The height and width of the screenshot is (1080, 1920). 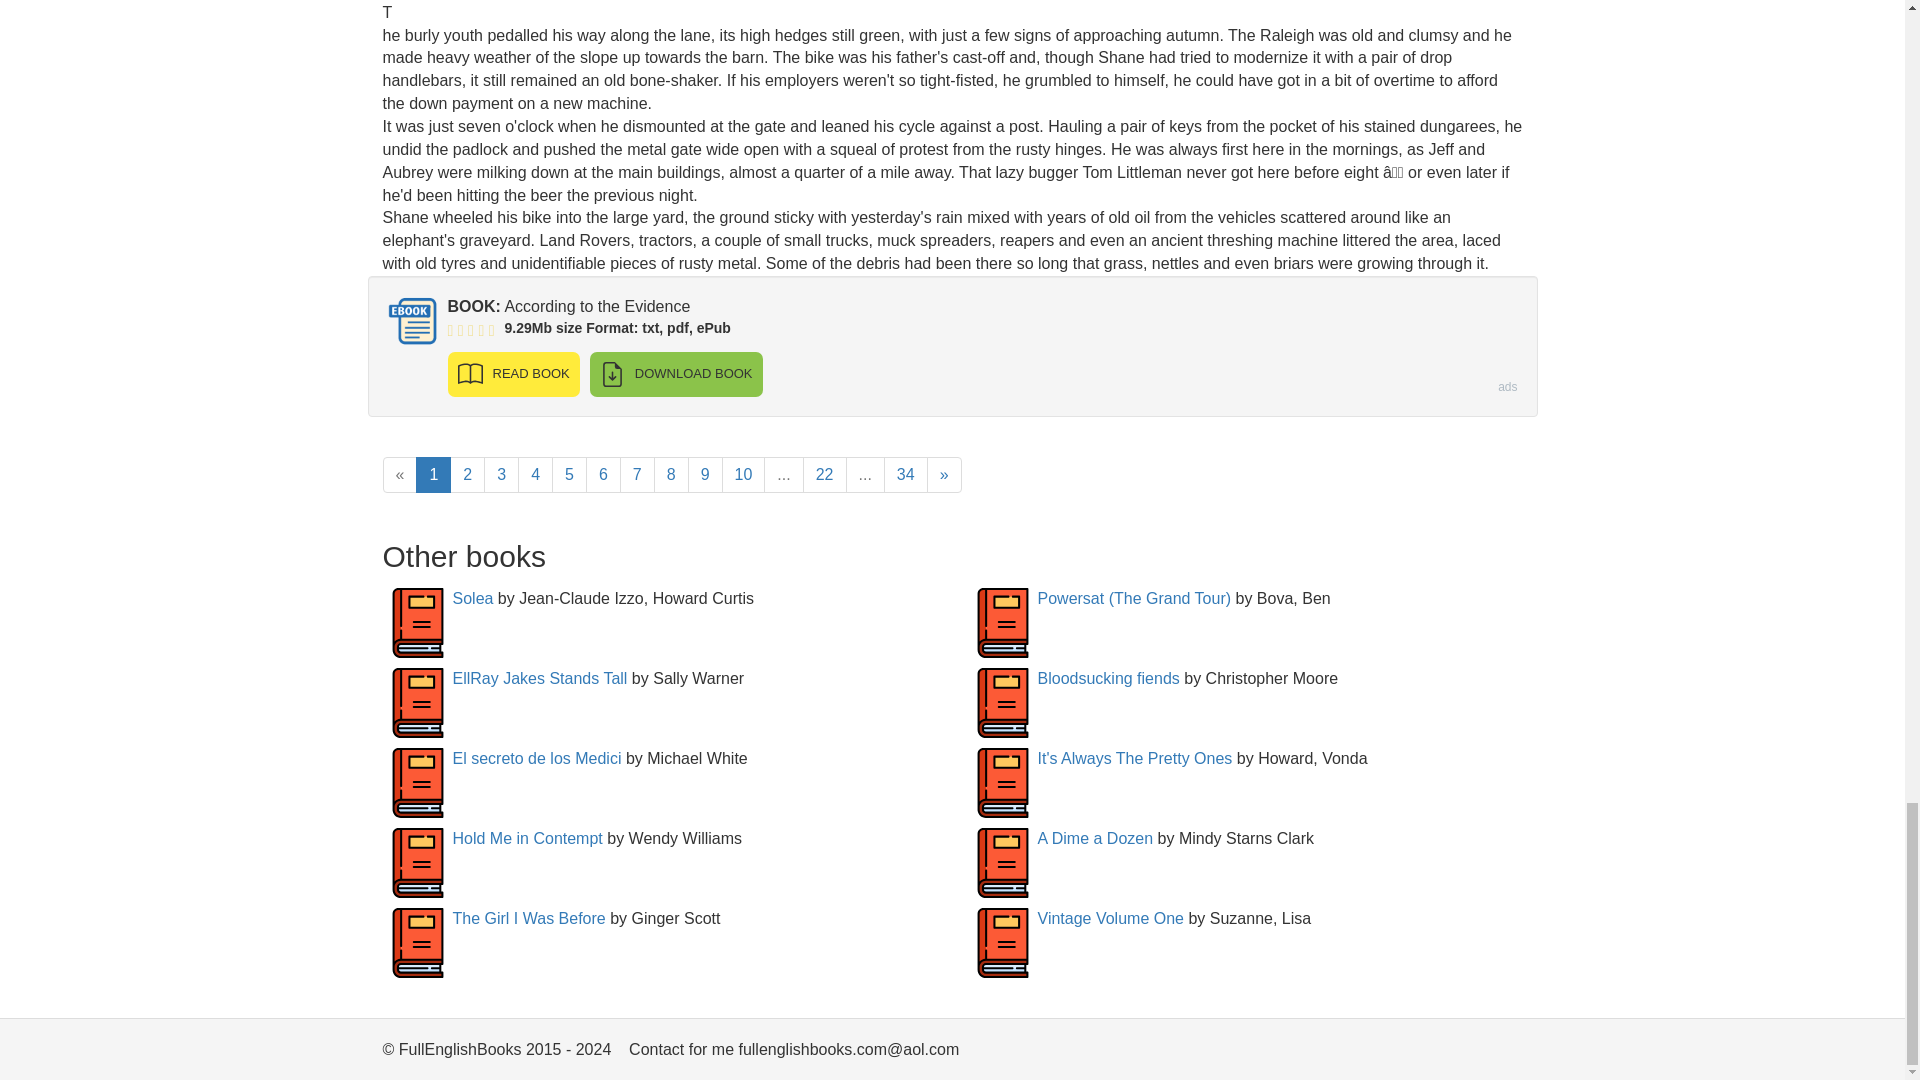 I want to click on 7, so click(x=637, y=474).